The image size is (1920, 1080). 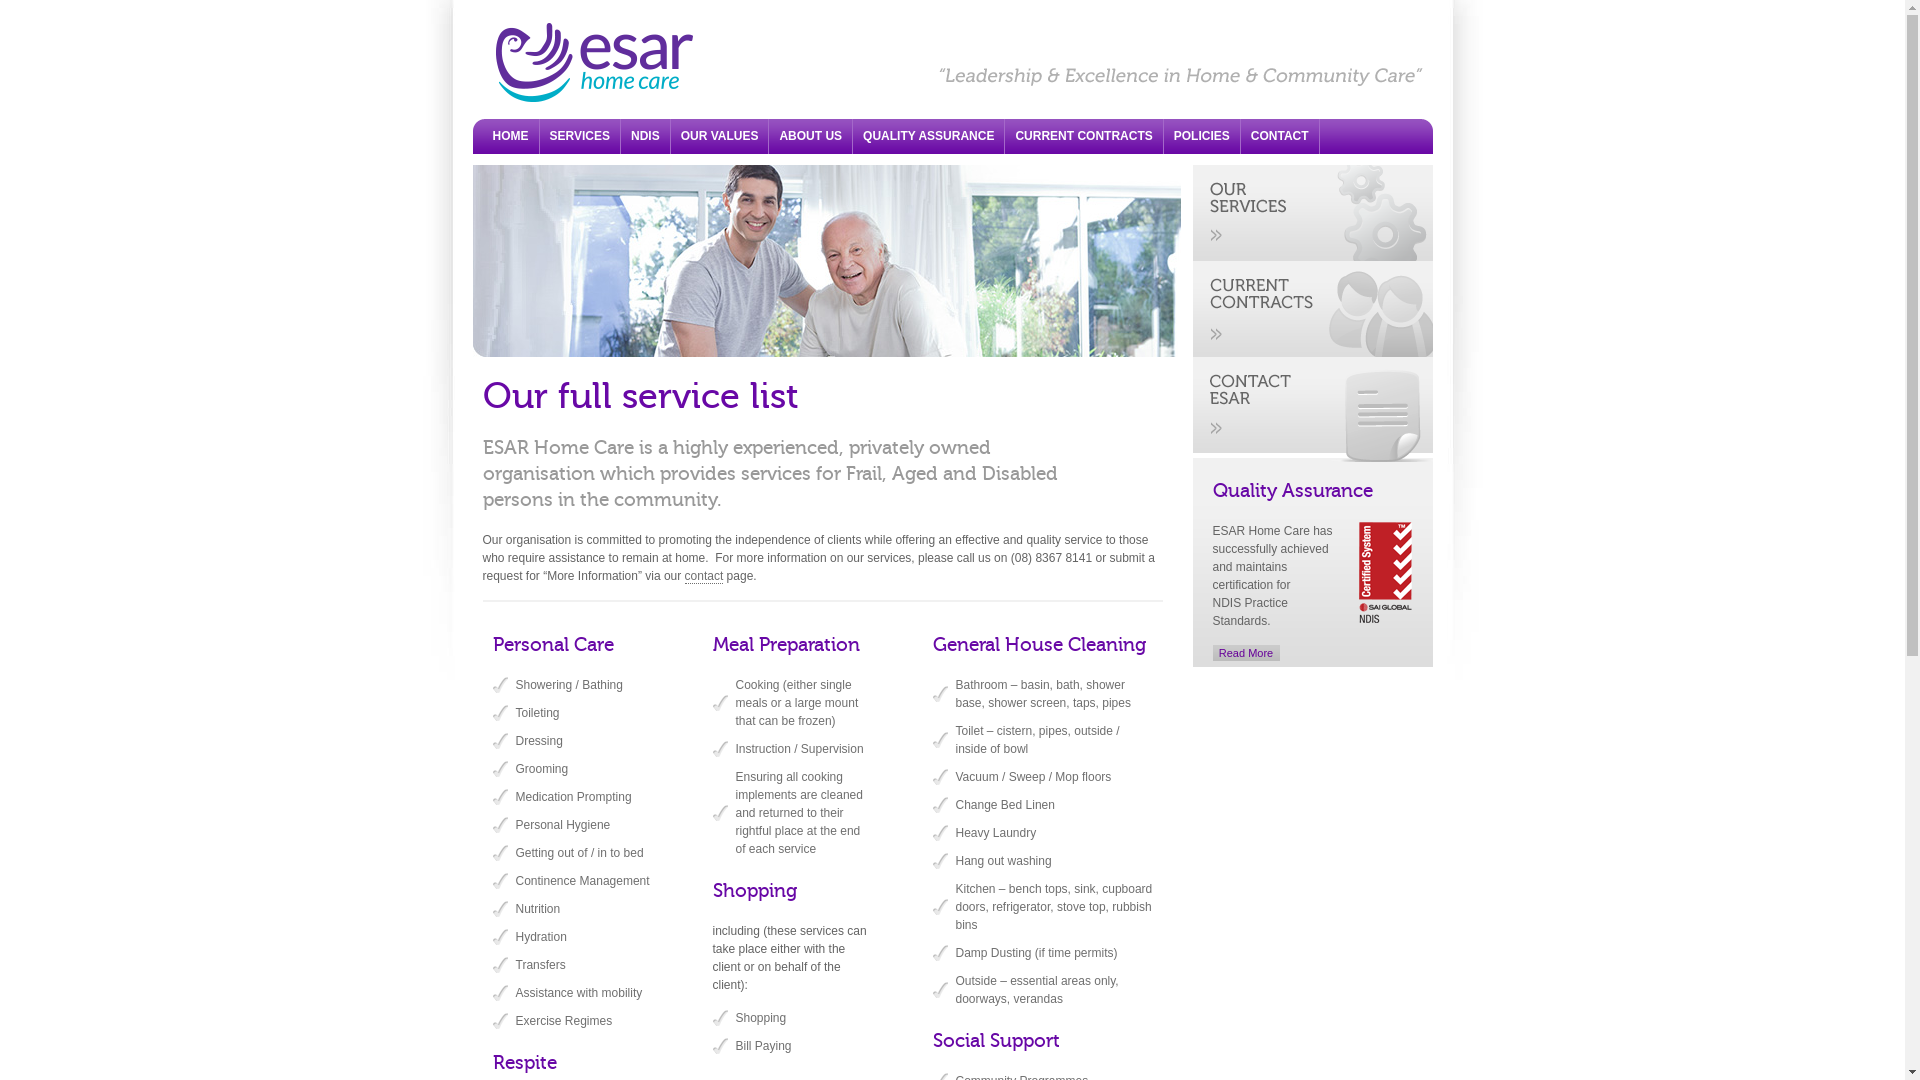 I want to click on our services, so click(x=1312, y=213).